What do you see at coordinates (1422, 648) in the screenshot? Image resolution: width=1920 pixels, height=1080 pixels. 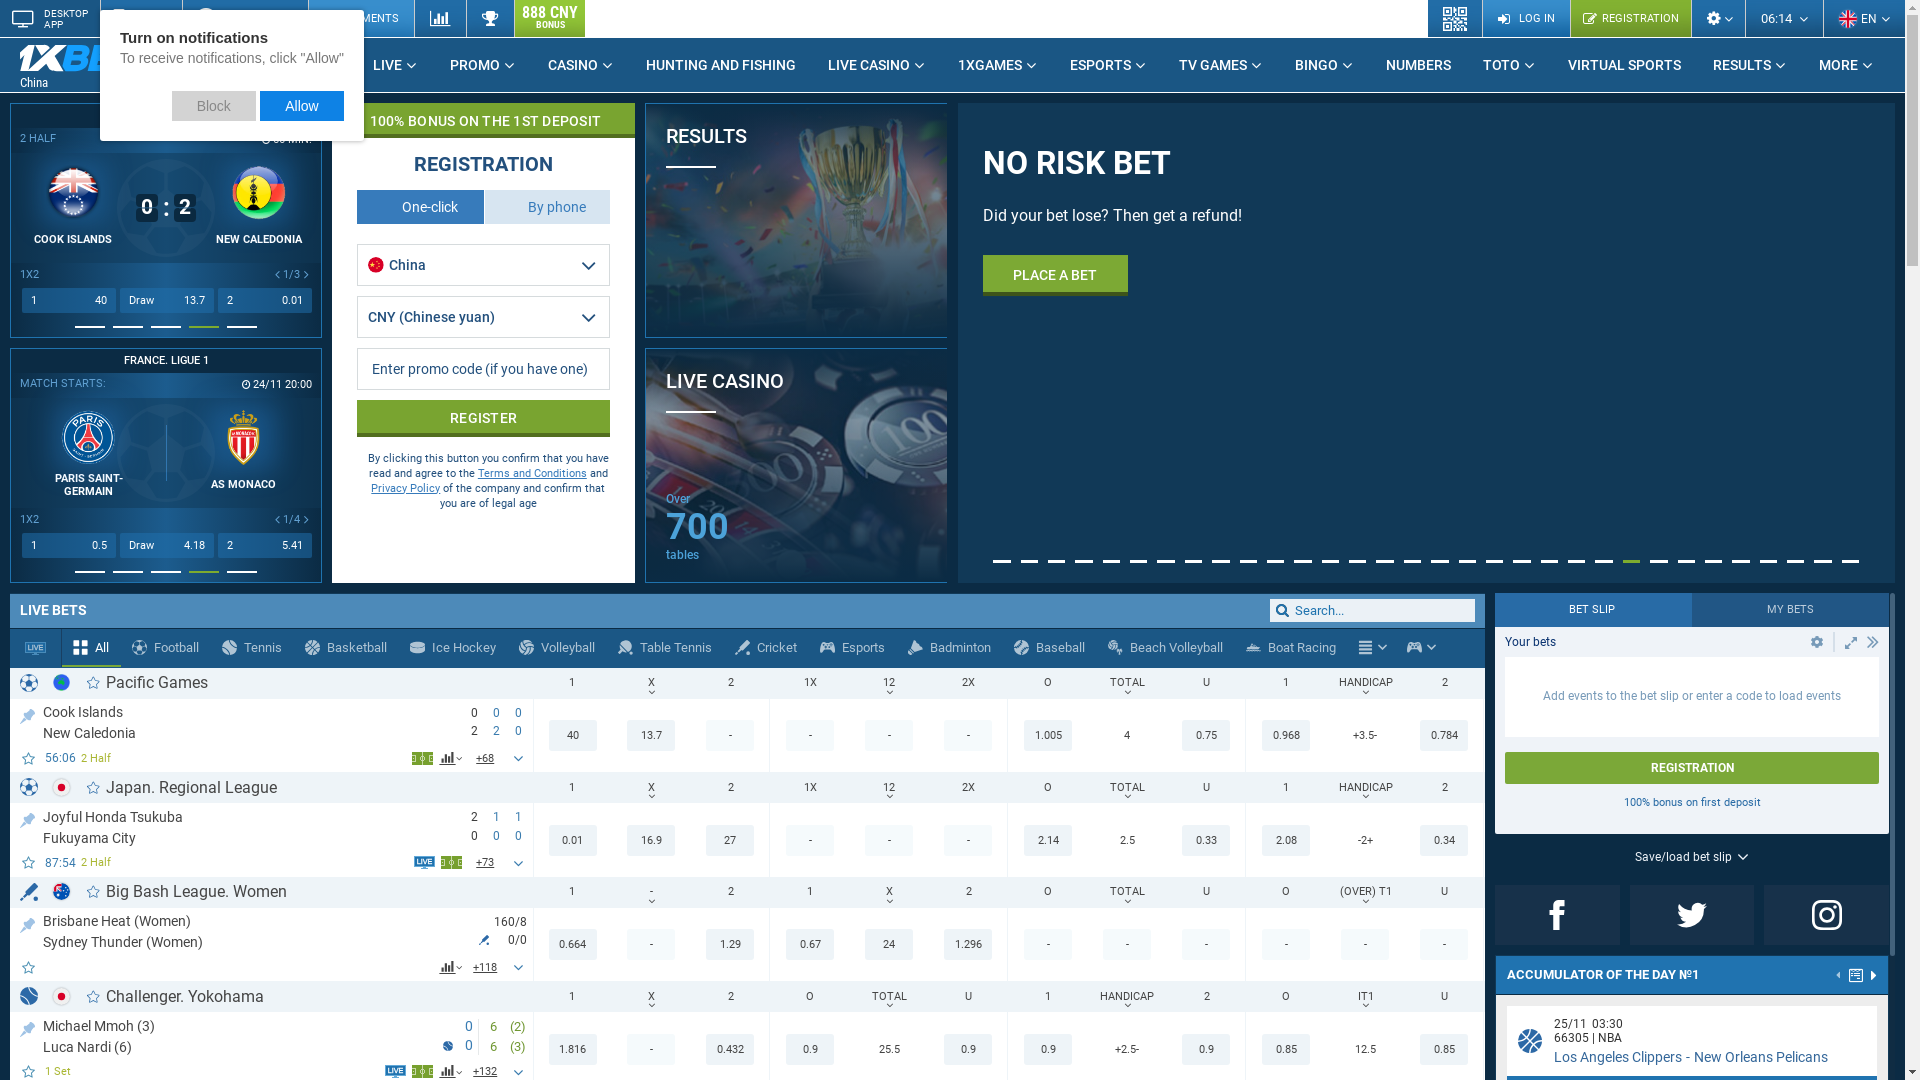 I see `Esports menu` at bounding box center [1422, 648].